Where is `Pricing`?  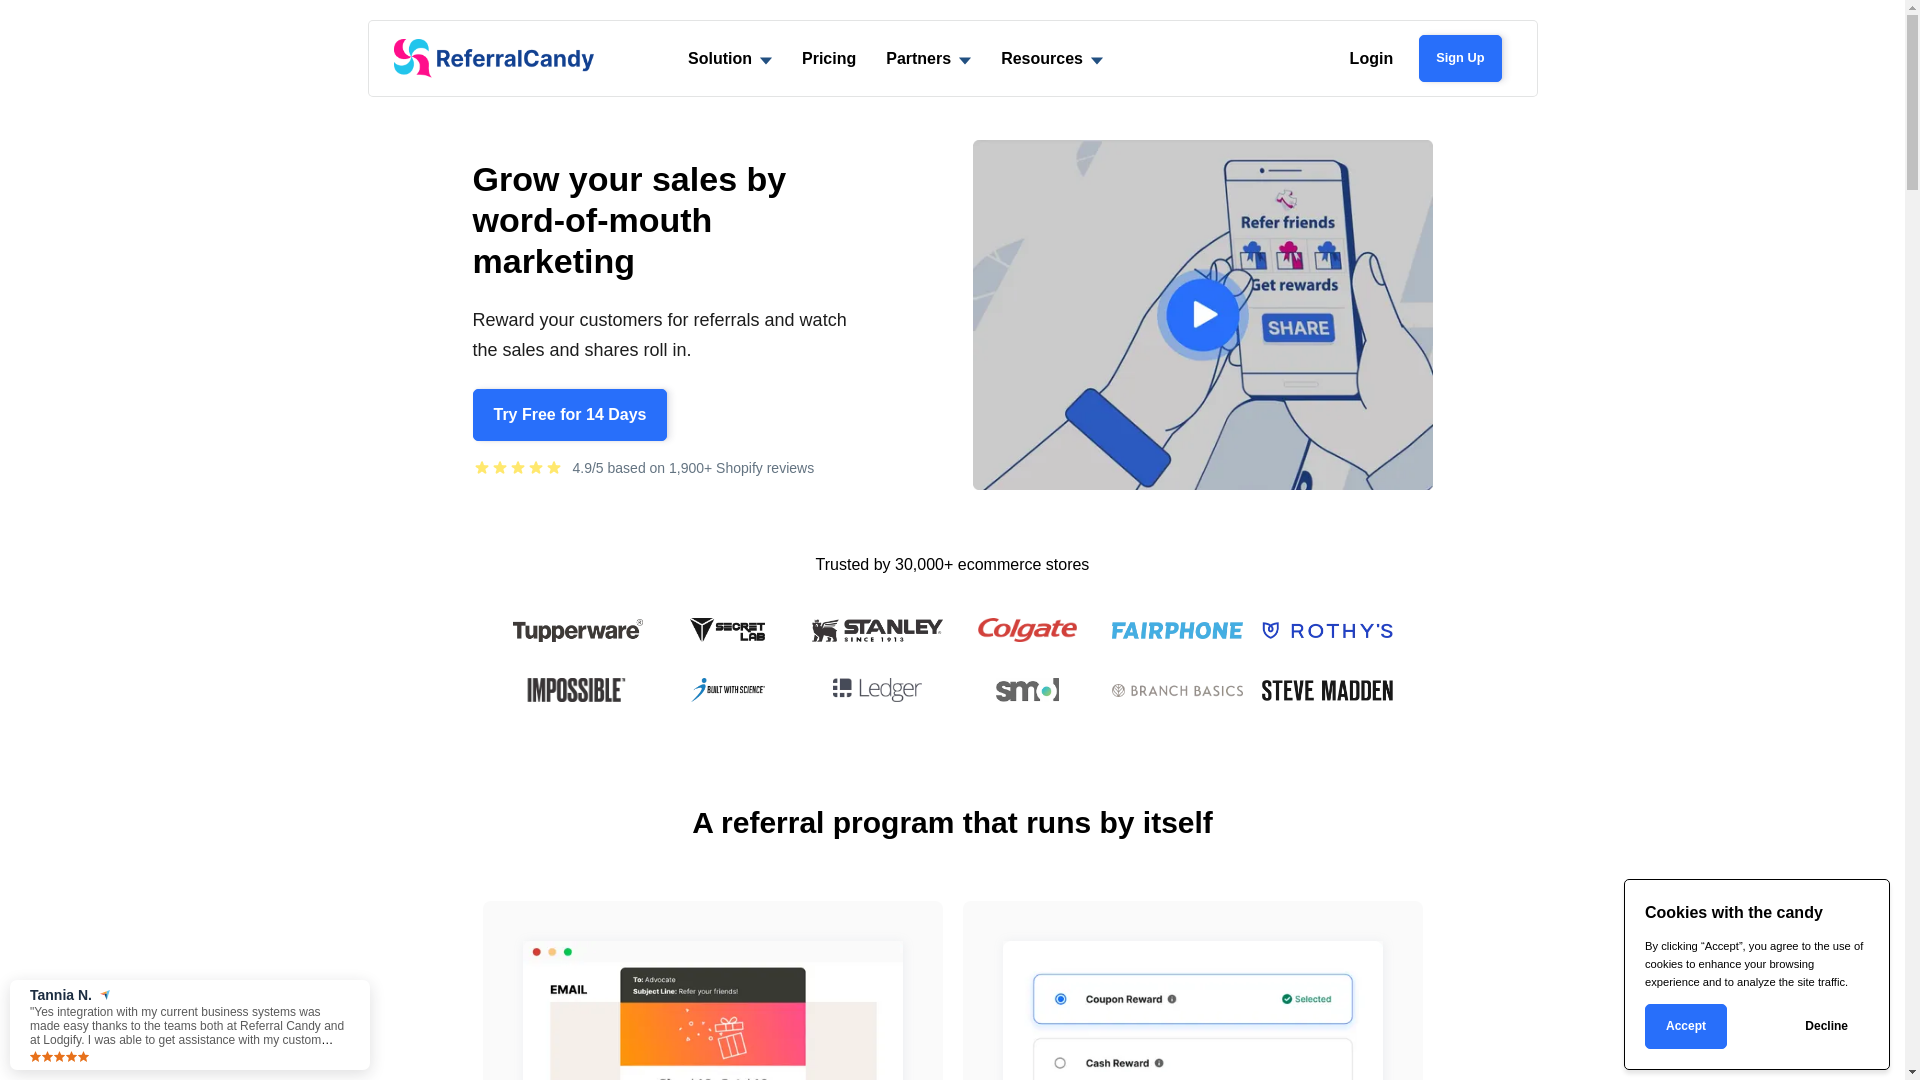 Pricing is located at coordinates (829, 58).